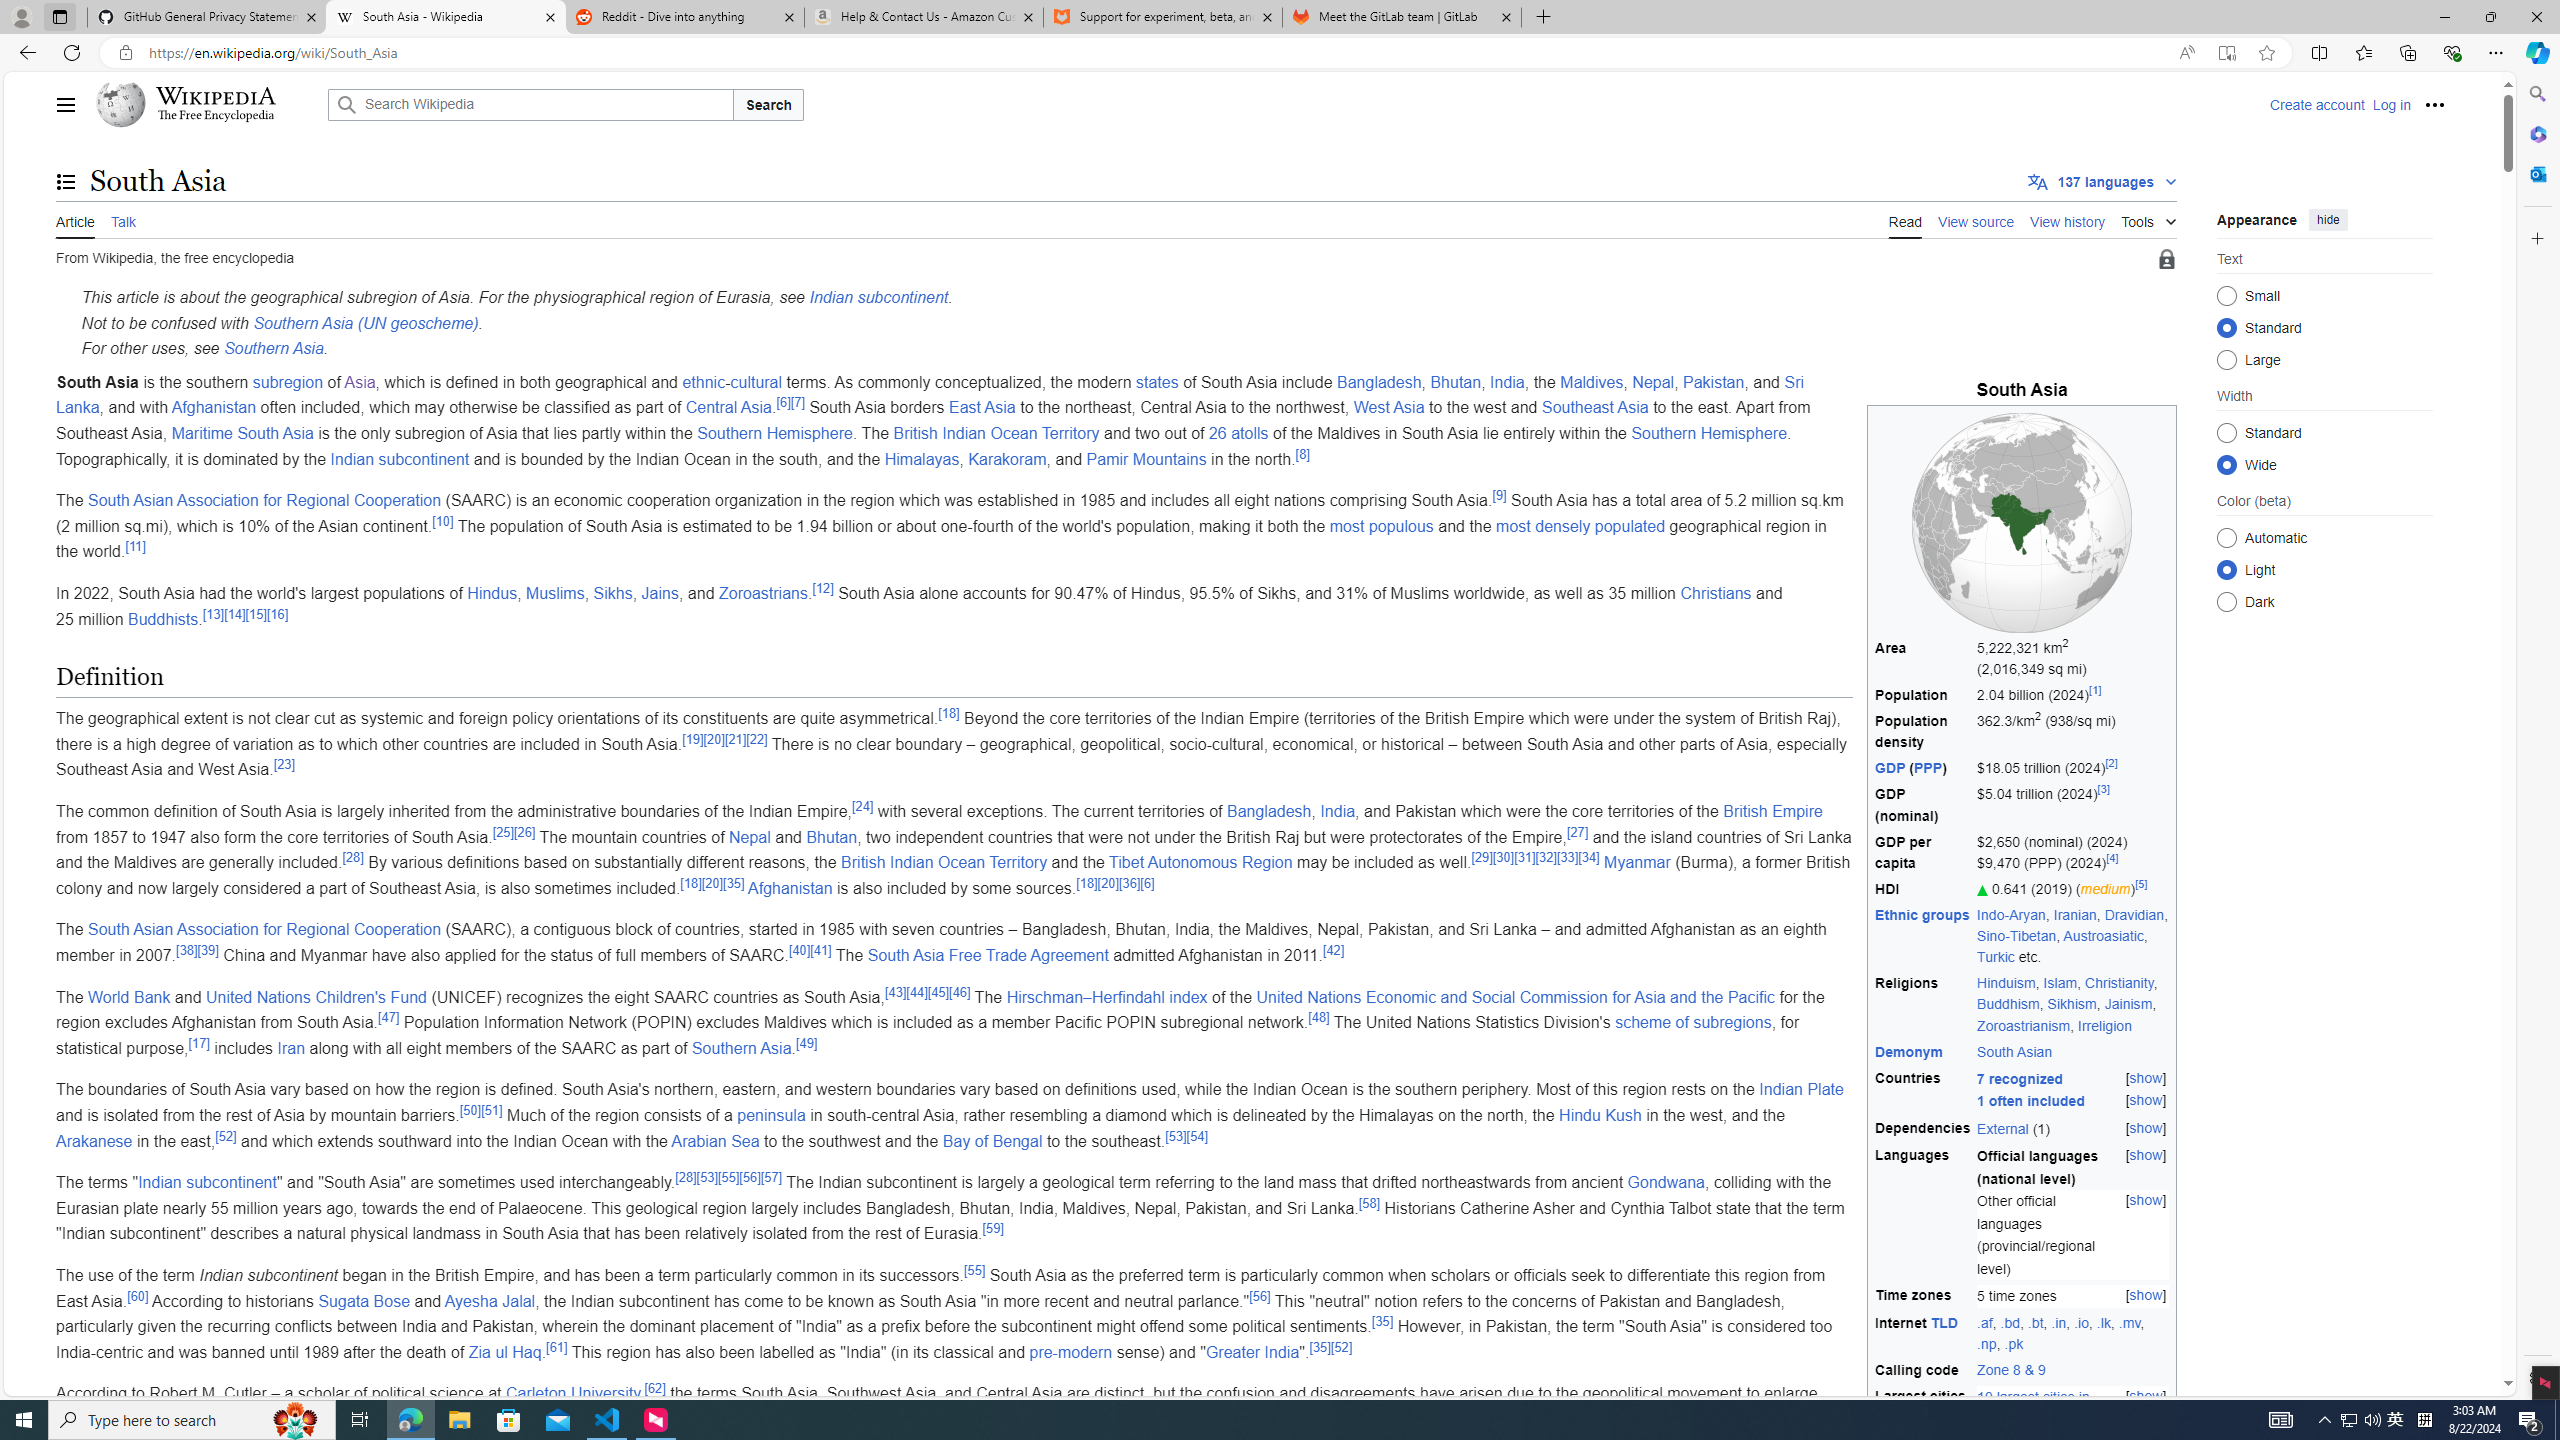 This screenshot has height=1440, width=2560. Describe the element at coordinates (924, 17) in the screenshot. I see `Help & Contact Us - Amazon Customer Service - Sleeping` at that location.